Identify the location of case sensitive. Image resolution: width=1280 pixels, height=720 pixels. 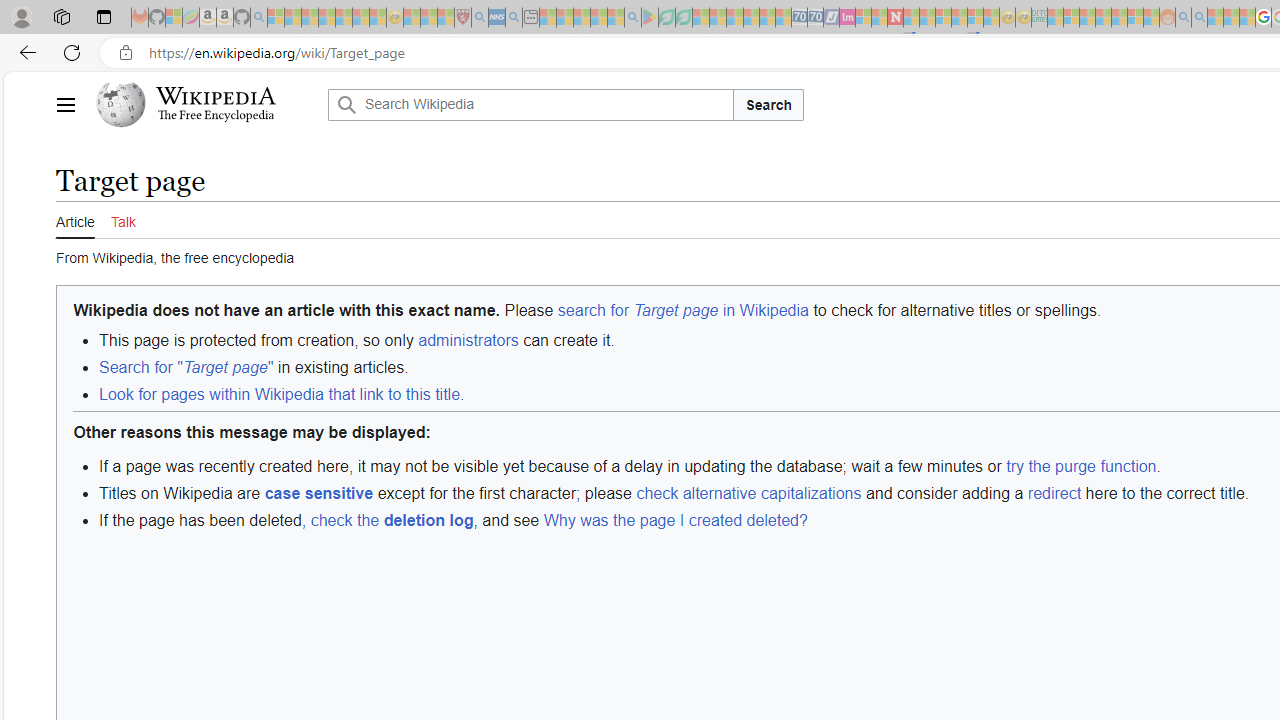
(318, 492).